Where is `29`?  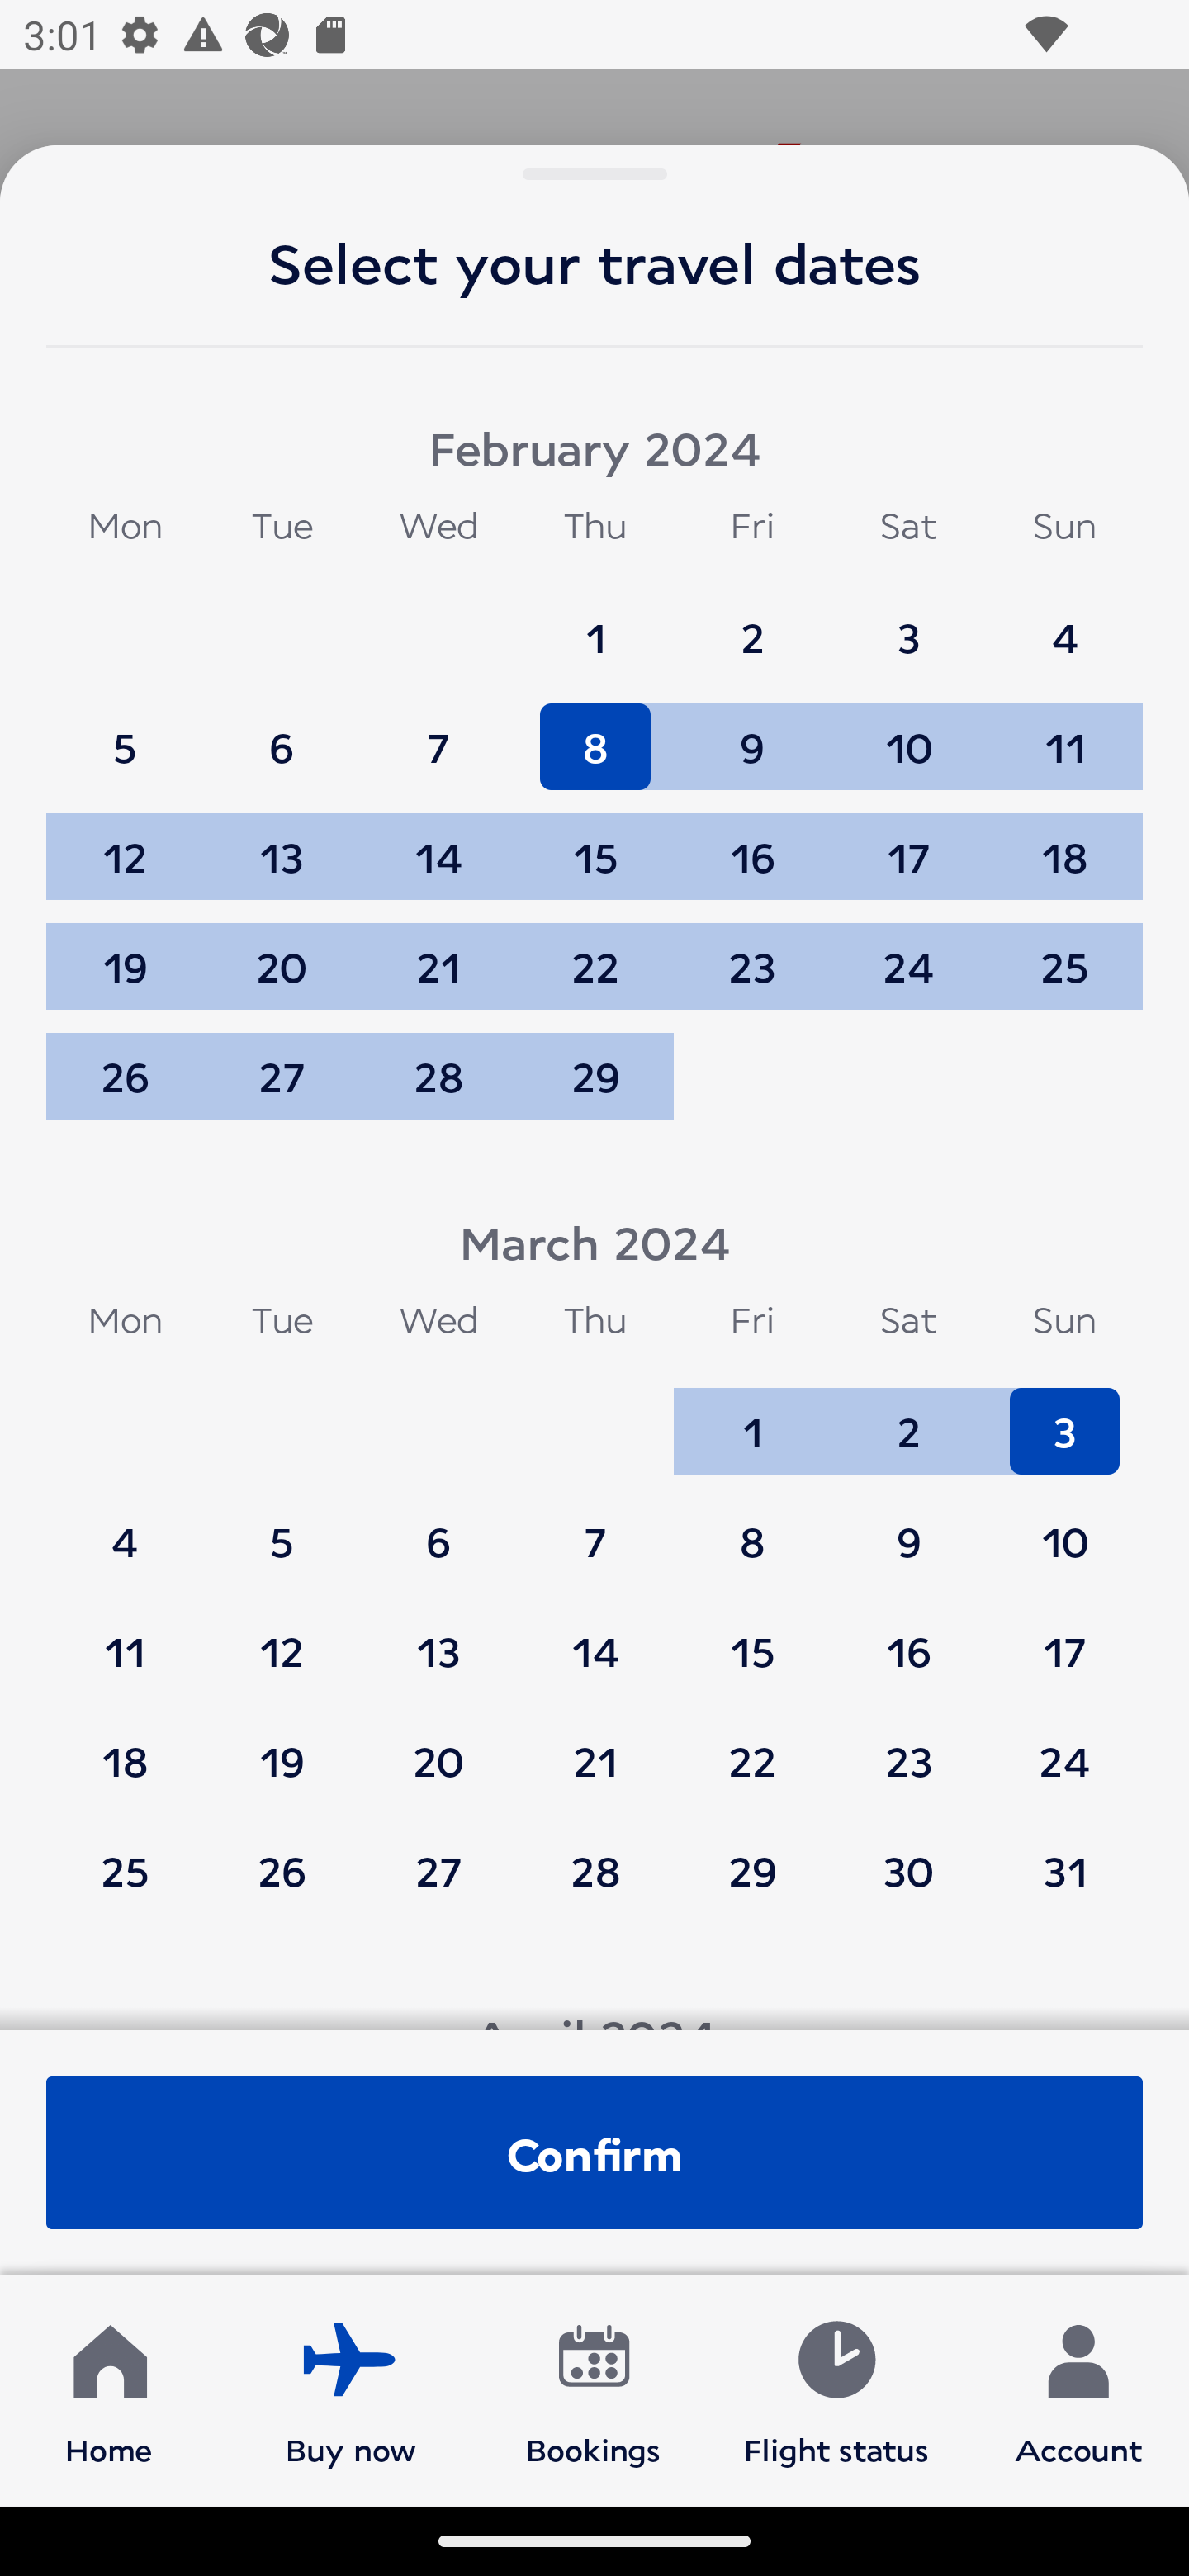 29 is located at coordinates (595, 1077).